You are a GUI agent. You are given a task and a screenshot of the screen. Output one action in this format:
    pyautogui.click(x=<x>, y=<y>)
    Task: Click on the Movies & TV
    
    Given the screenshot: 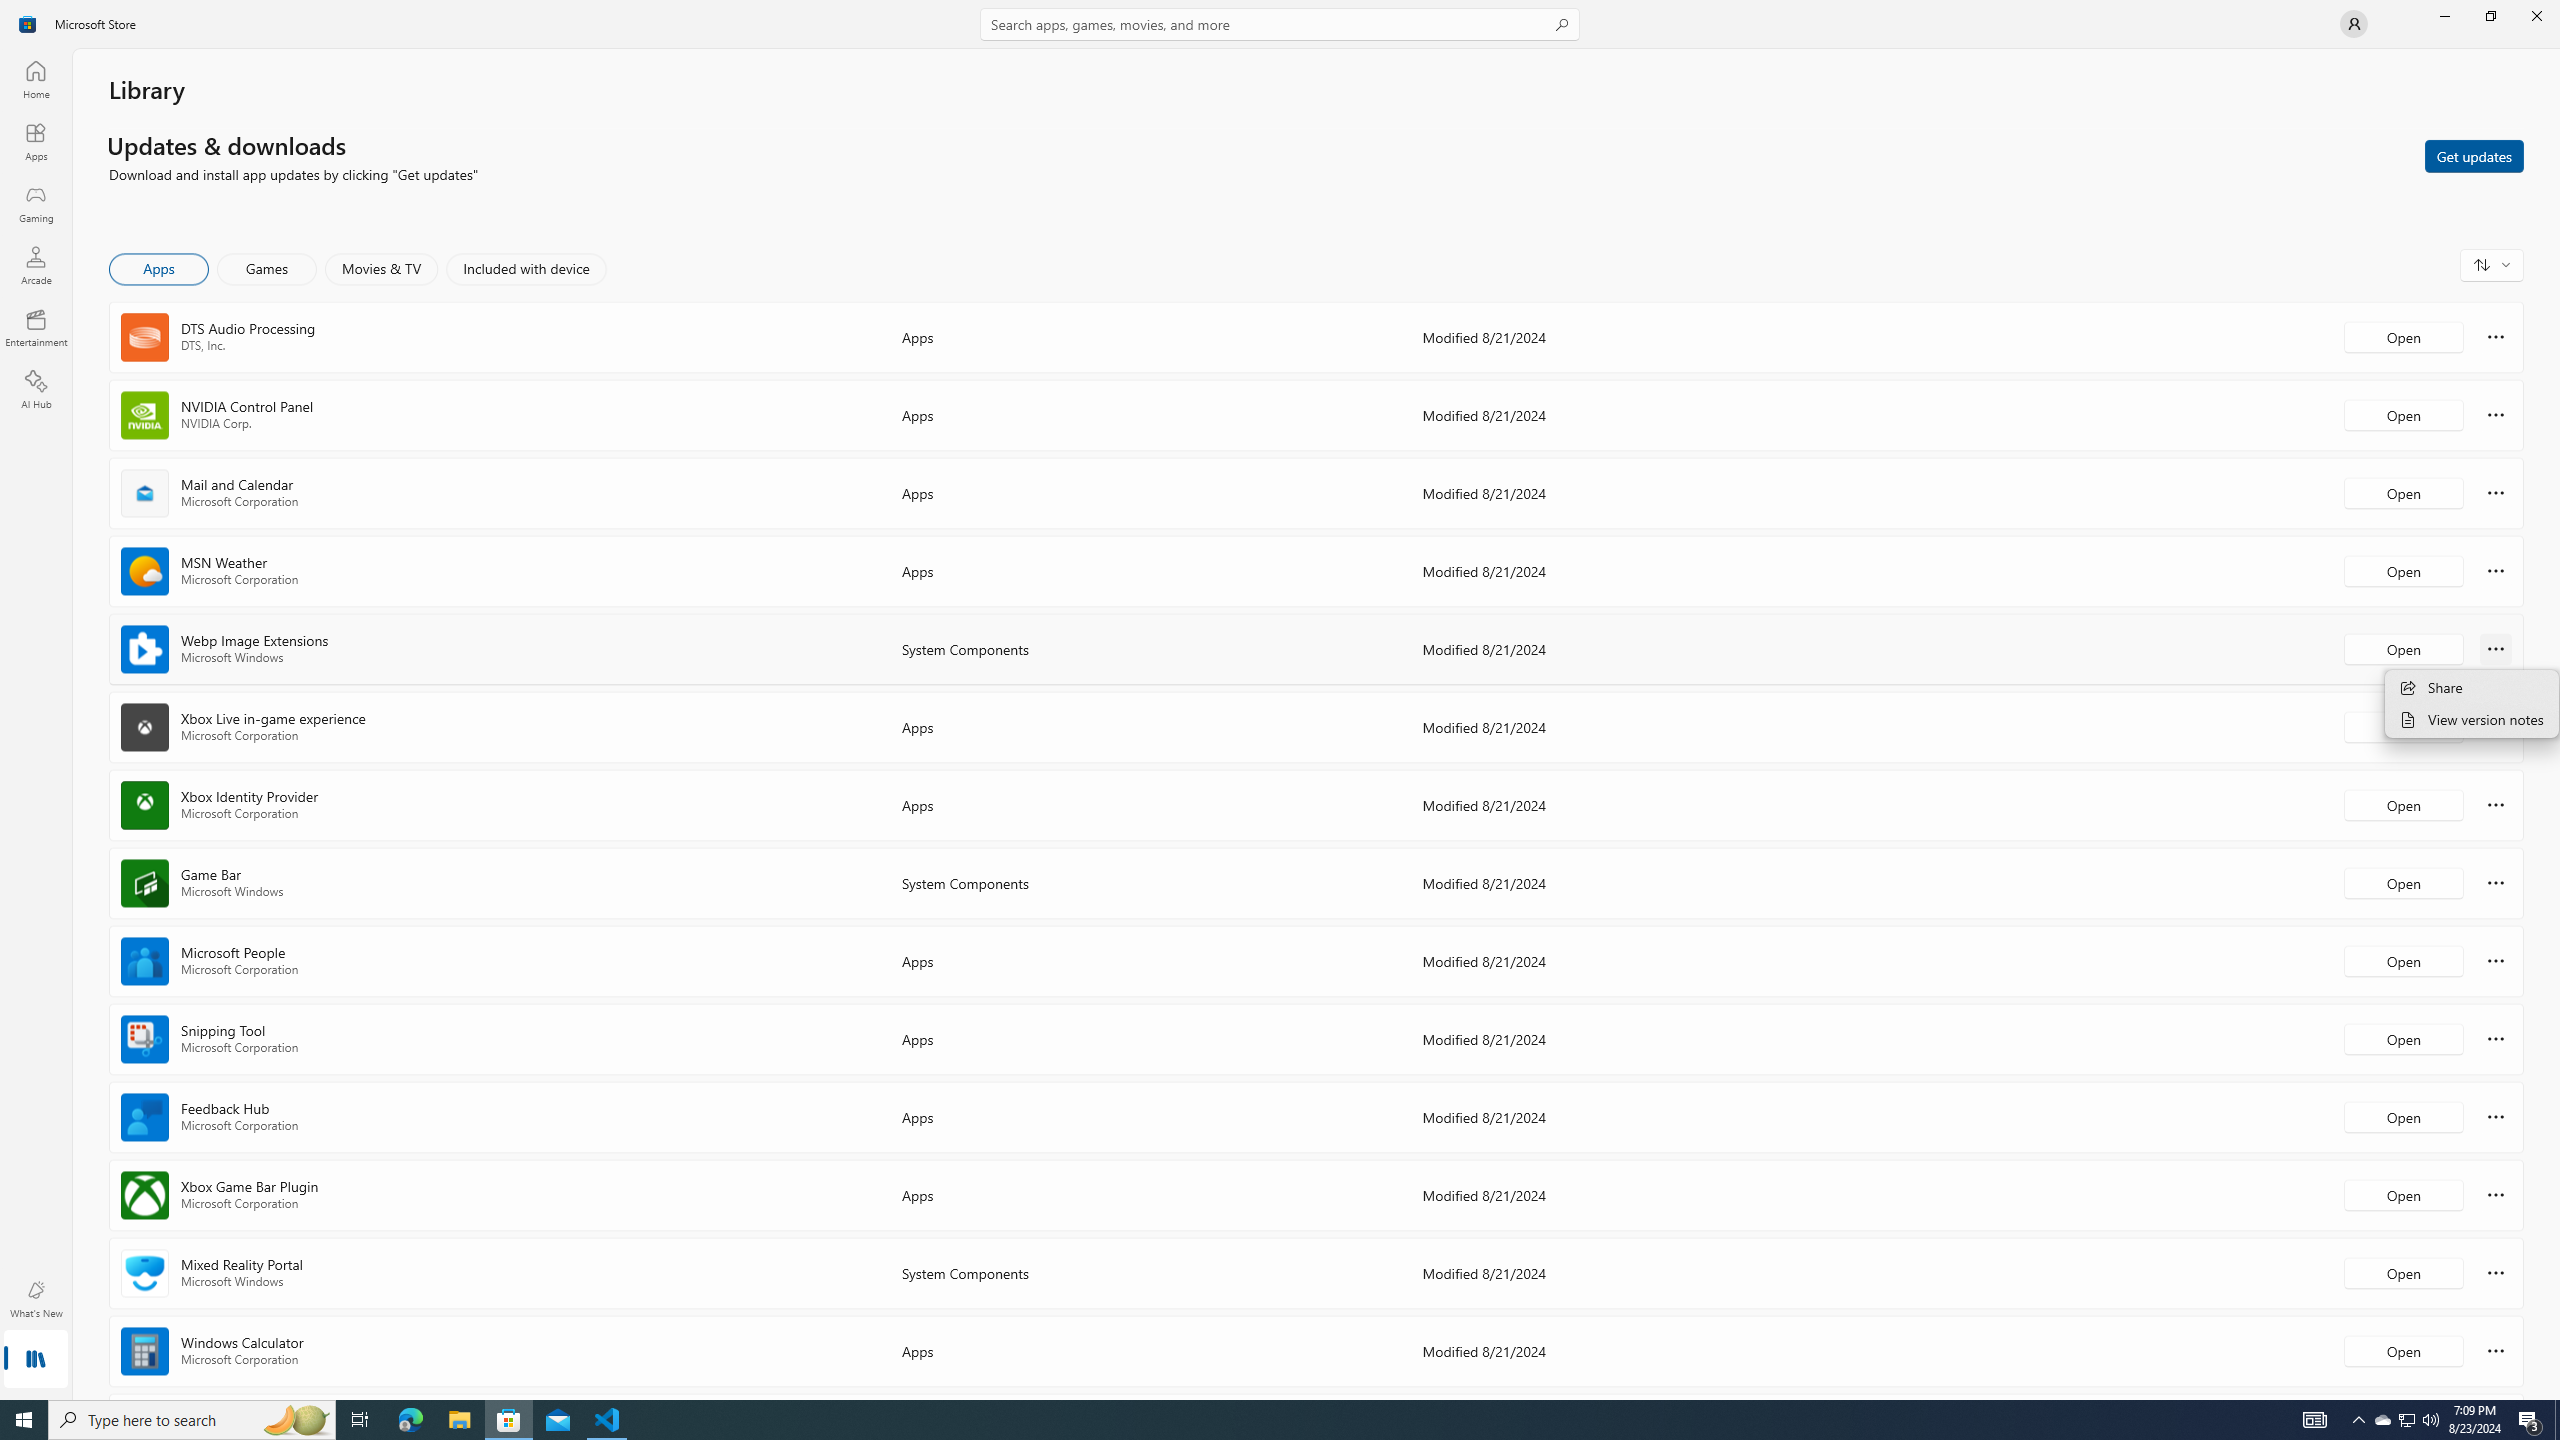 What is the action you would take?
    pyautogui.click(x=381, y=269)
    